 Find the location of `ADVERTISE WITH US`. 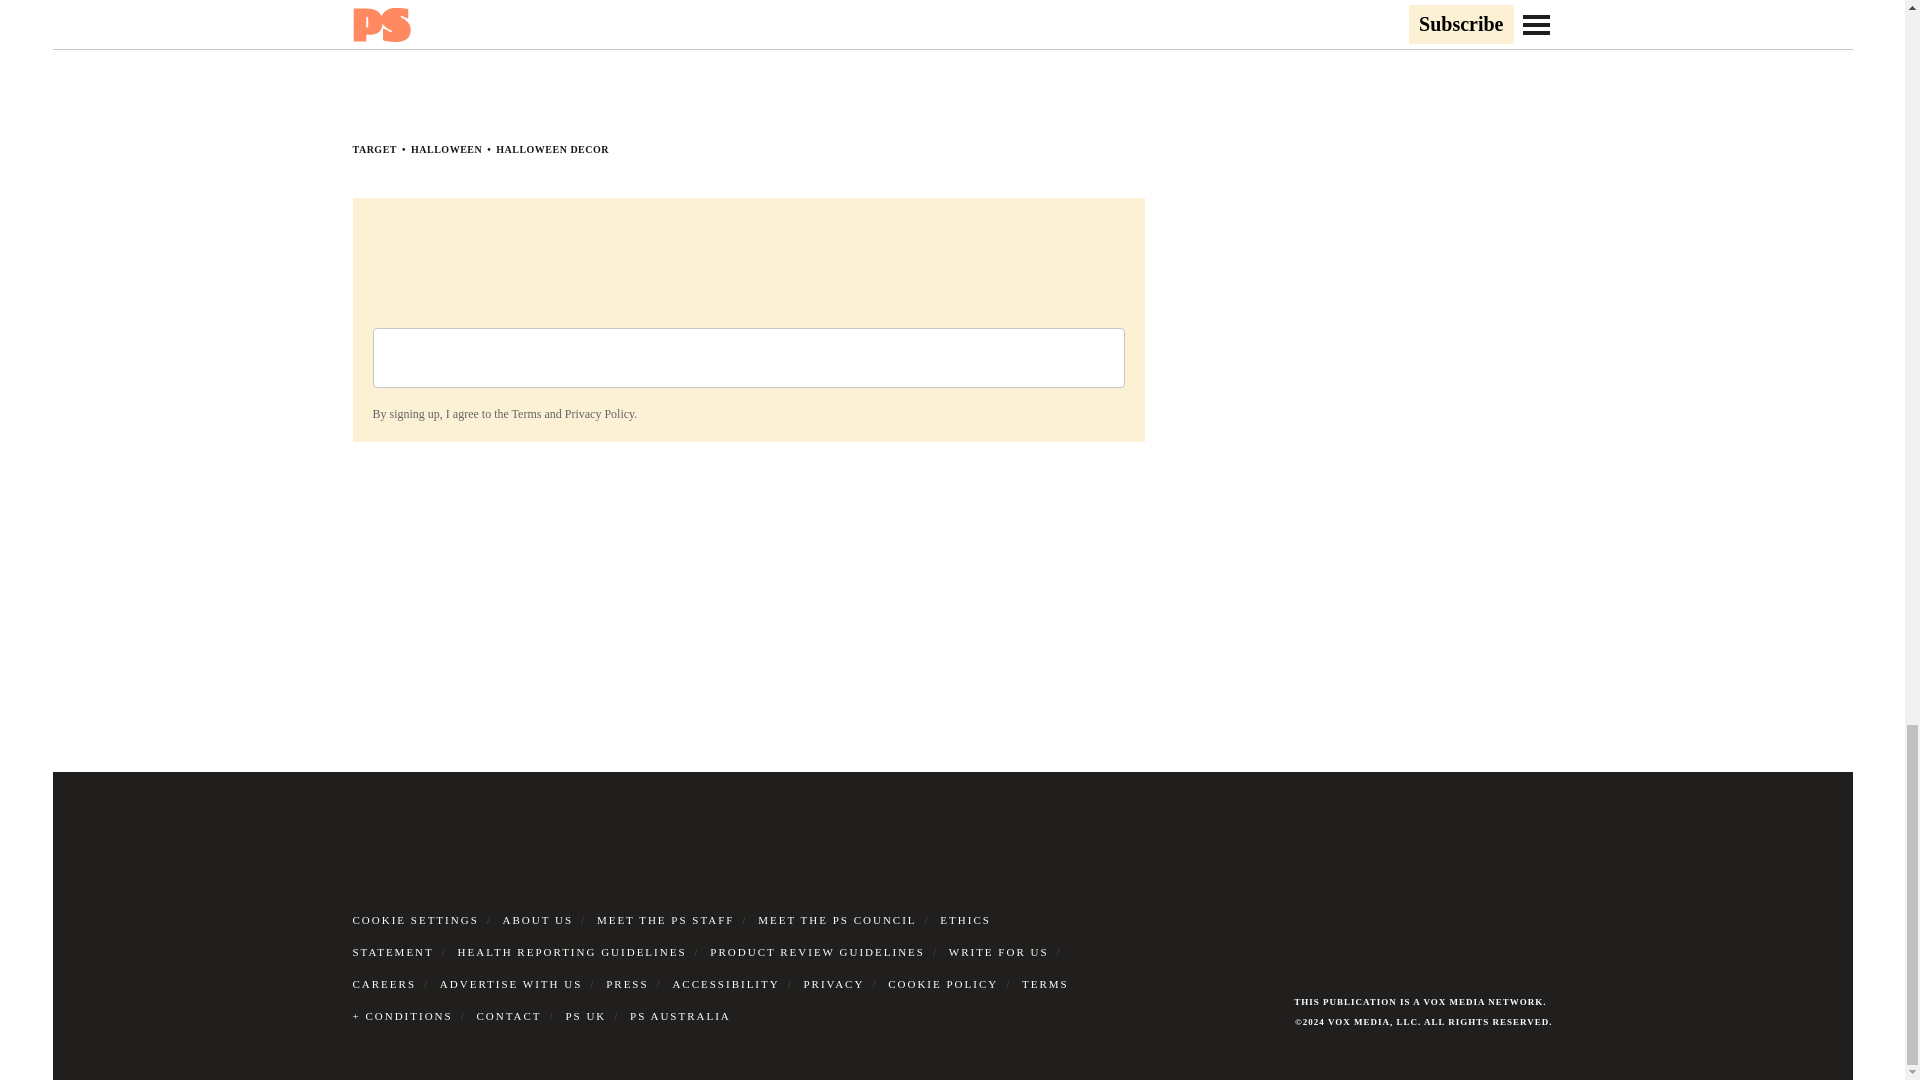

ADVERTISE WITH US is located at coordinates (511, 984).